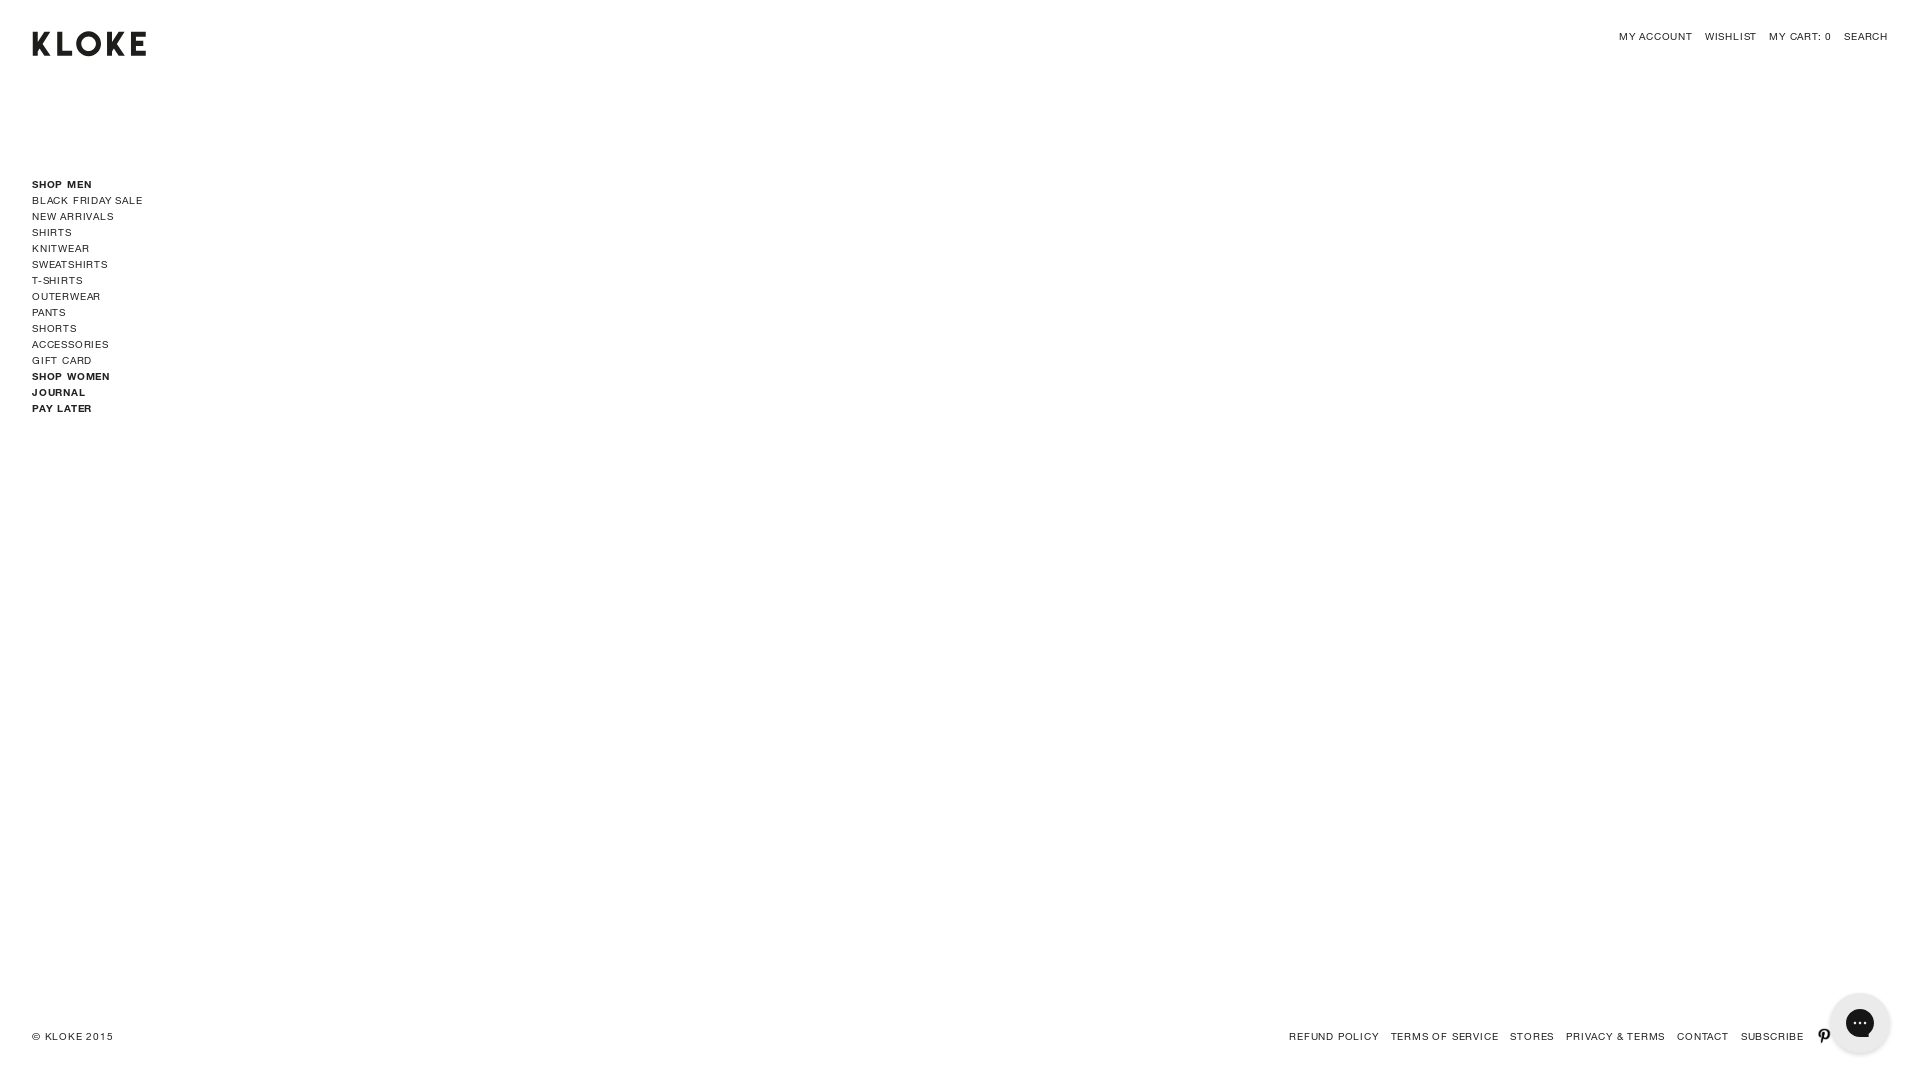 This screenshot has height=1080, width=1920. Describe the element at coordinates (59, 392) in the screenshot. I see `JOURNAL` at that location.